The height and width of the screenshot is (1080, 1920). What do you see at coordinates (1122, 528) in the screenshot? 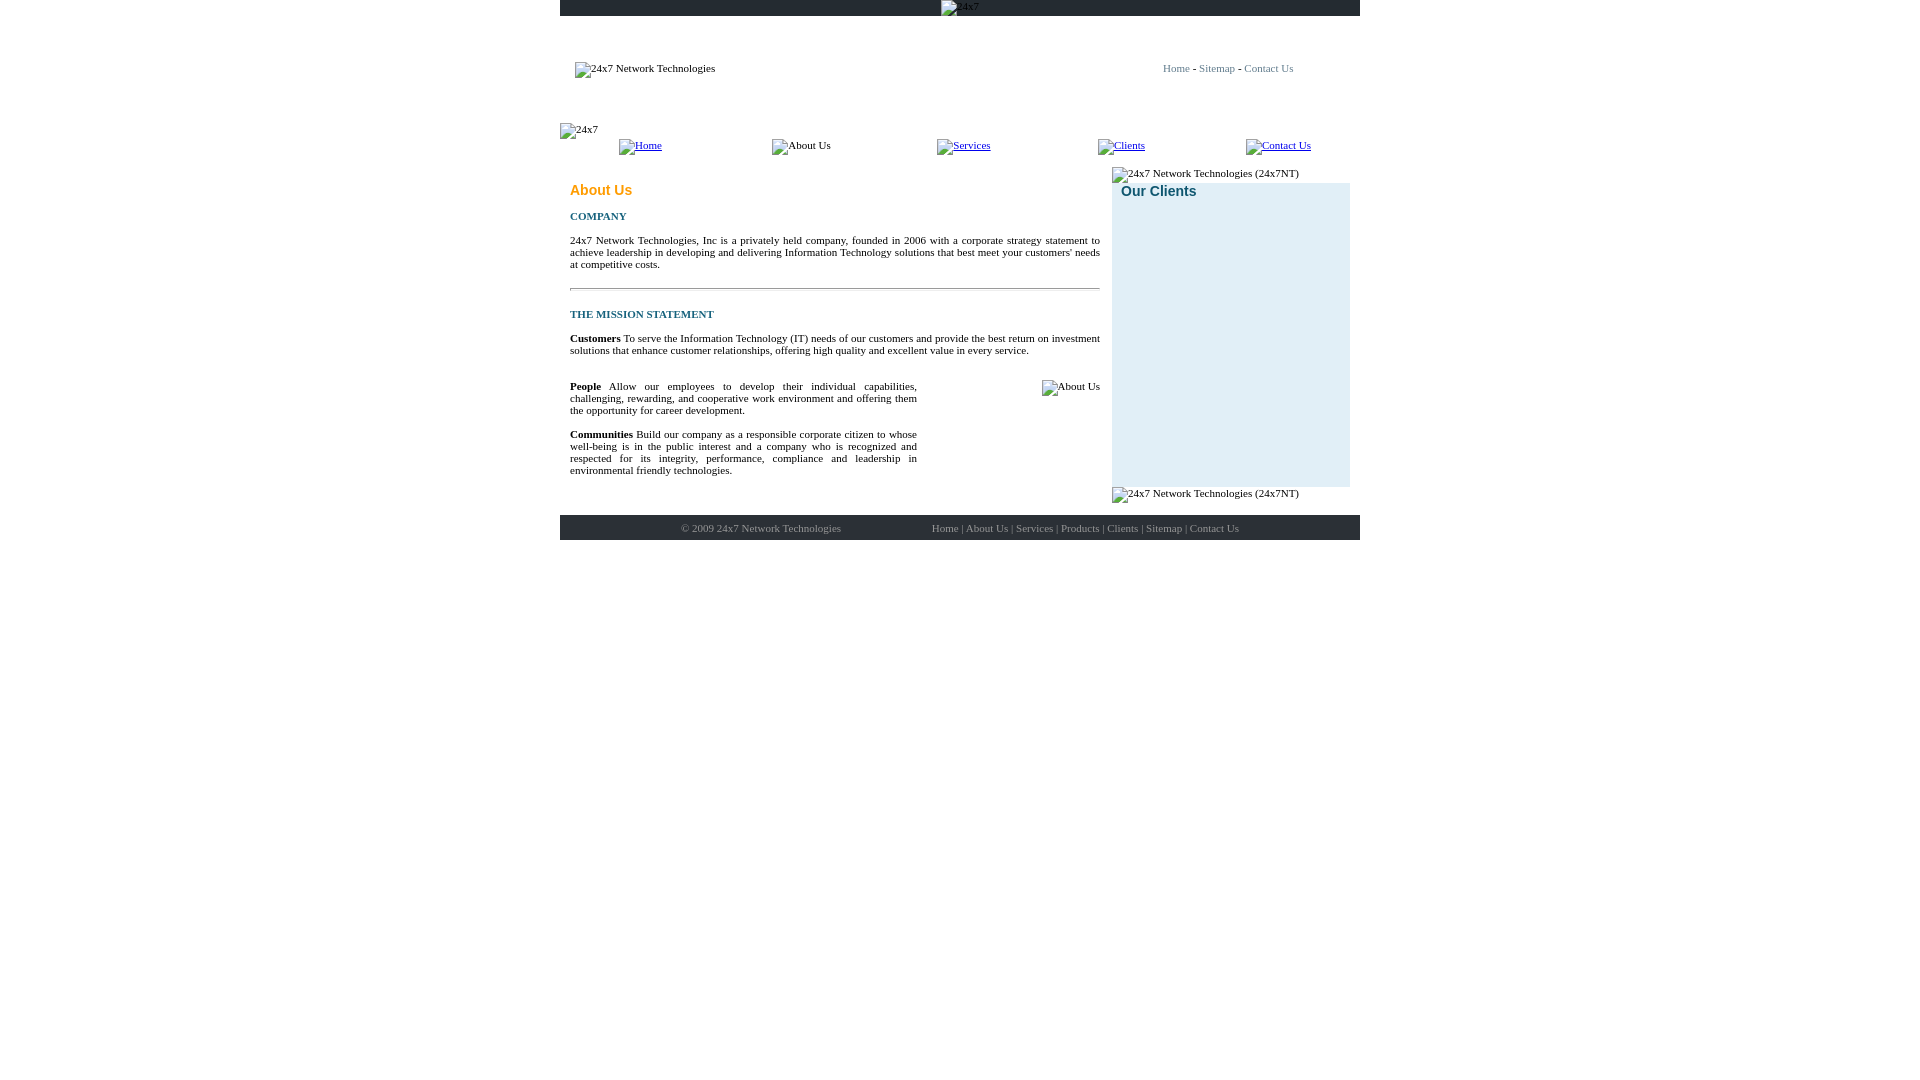
I see `Clients` at bounding box center [1122, 528].